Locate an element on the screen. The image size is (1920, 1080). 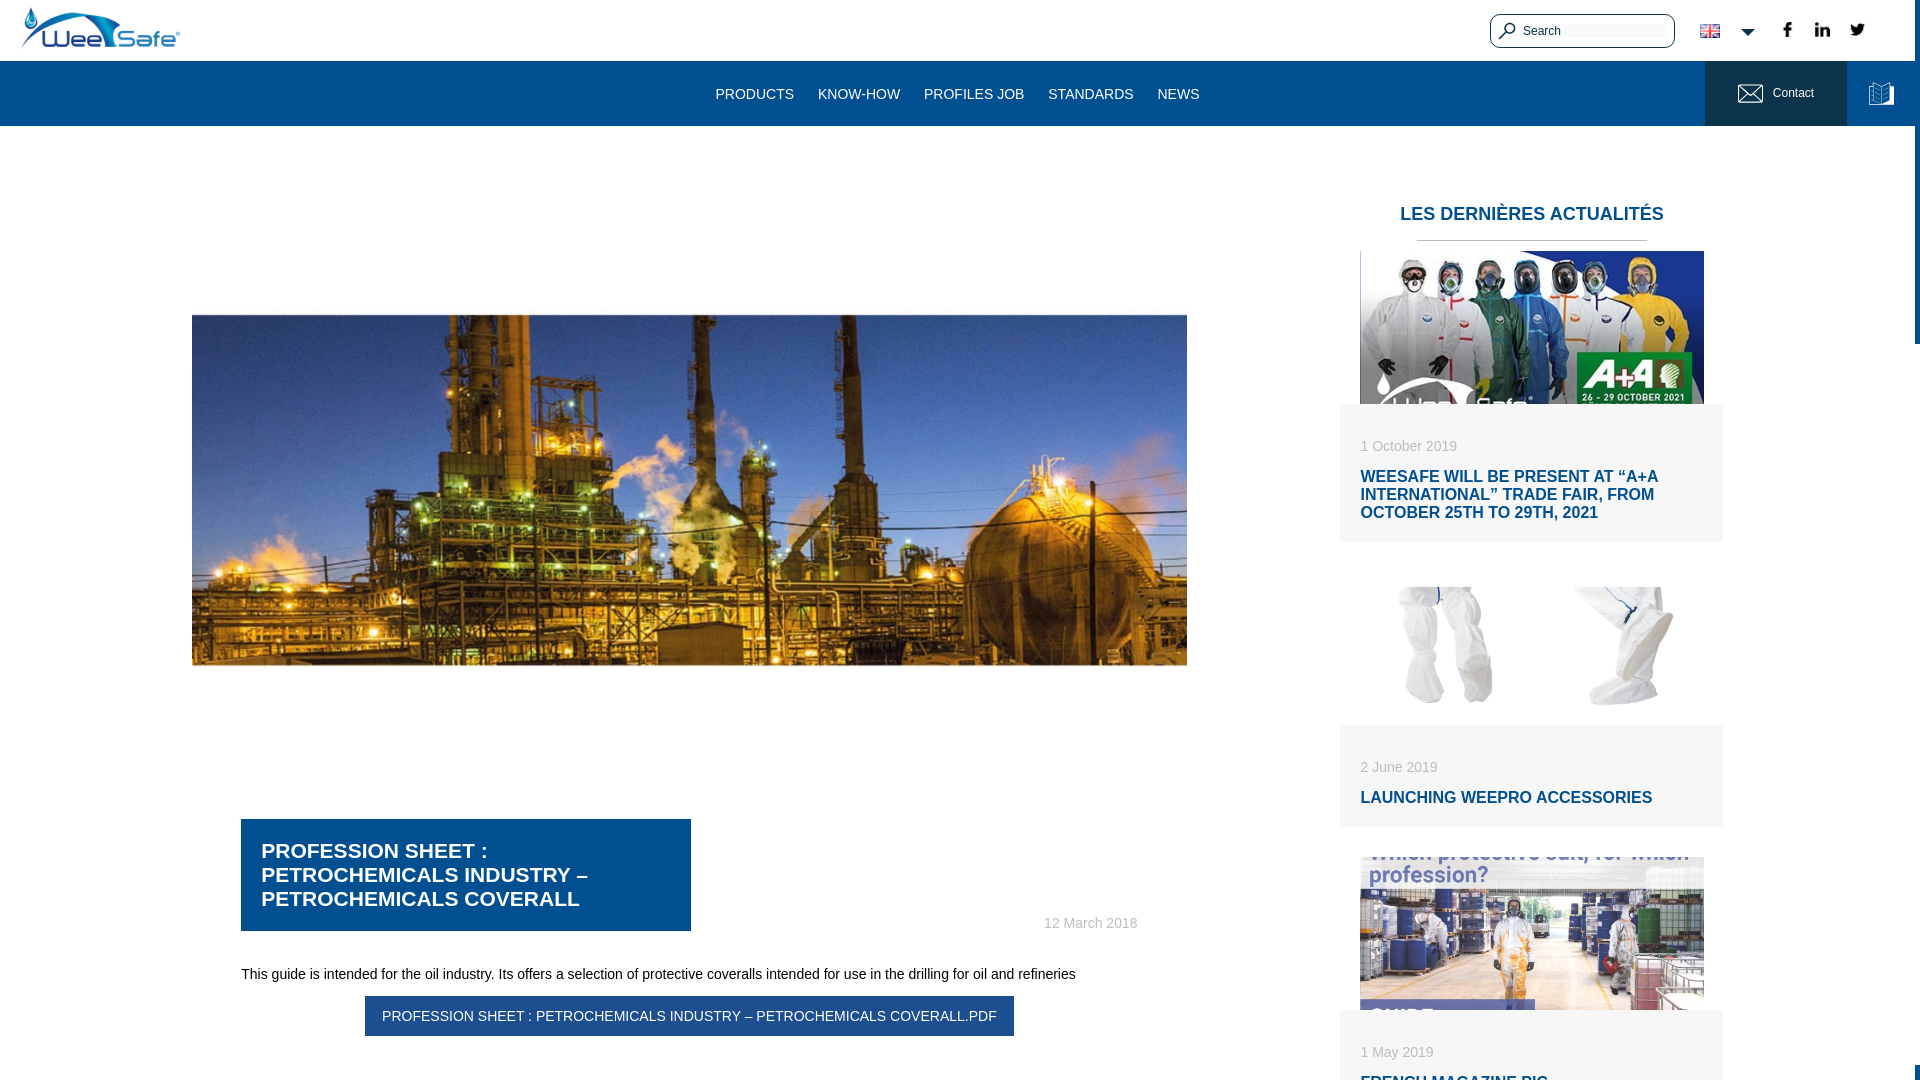
Social Network is located at coordinates (1857, 28).